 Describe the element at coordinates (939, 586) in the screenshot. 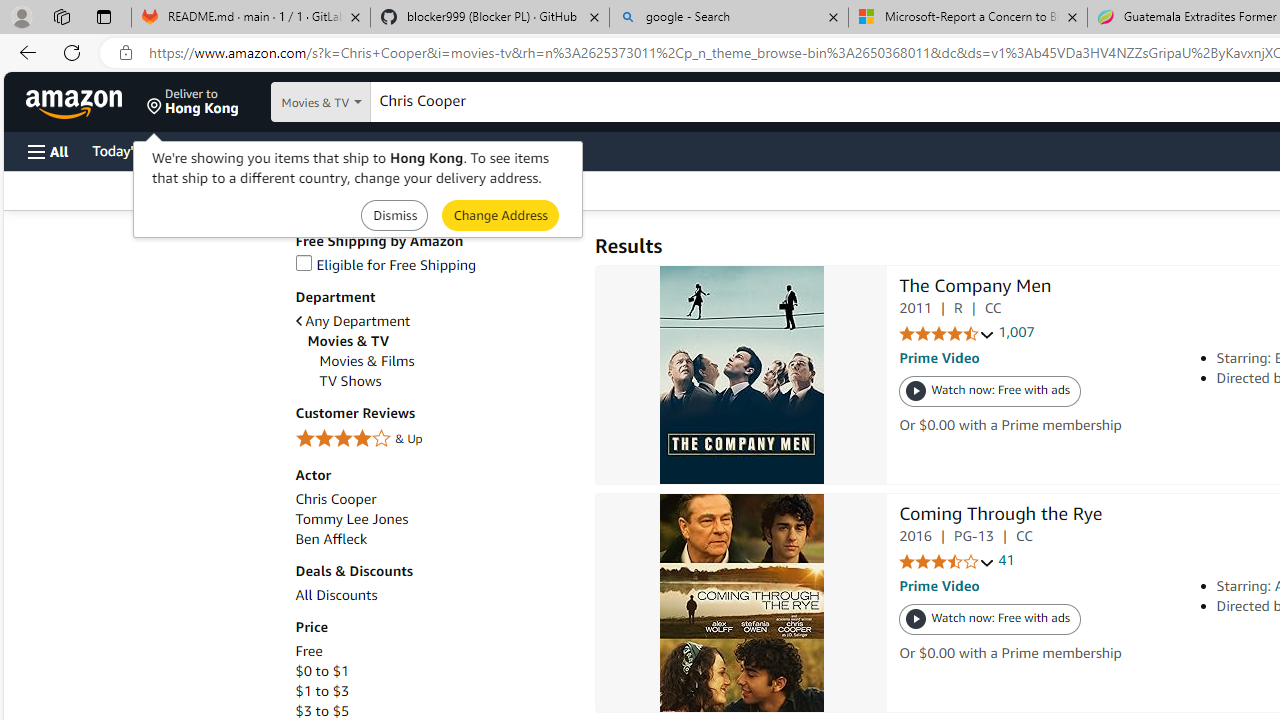

I see `Prime Video` at that location.